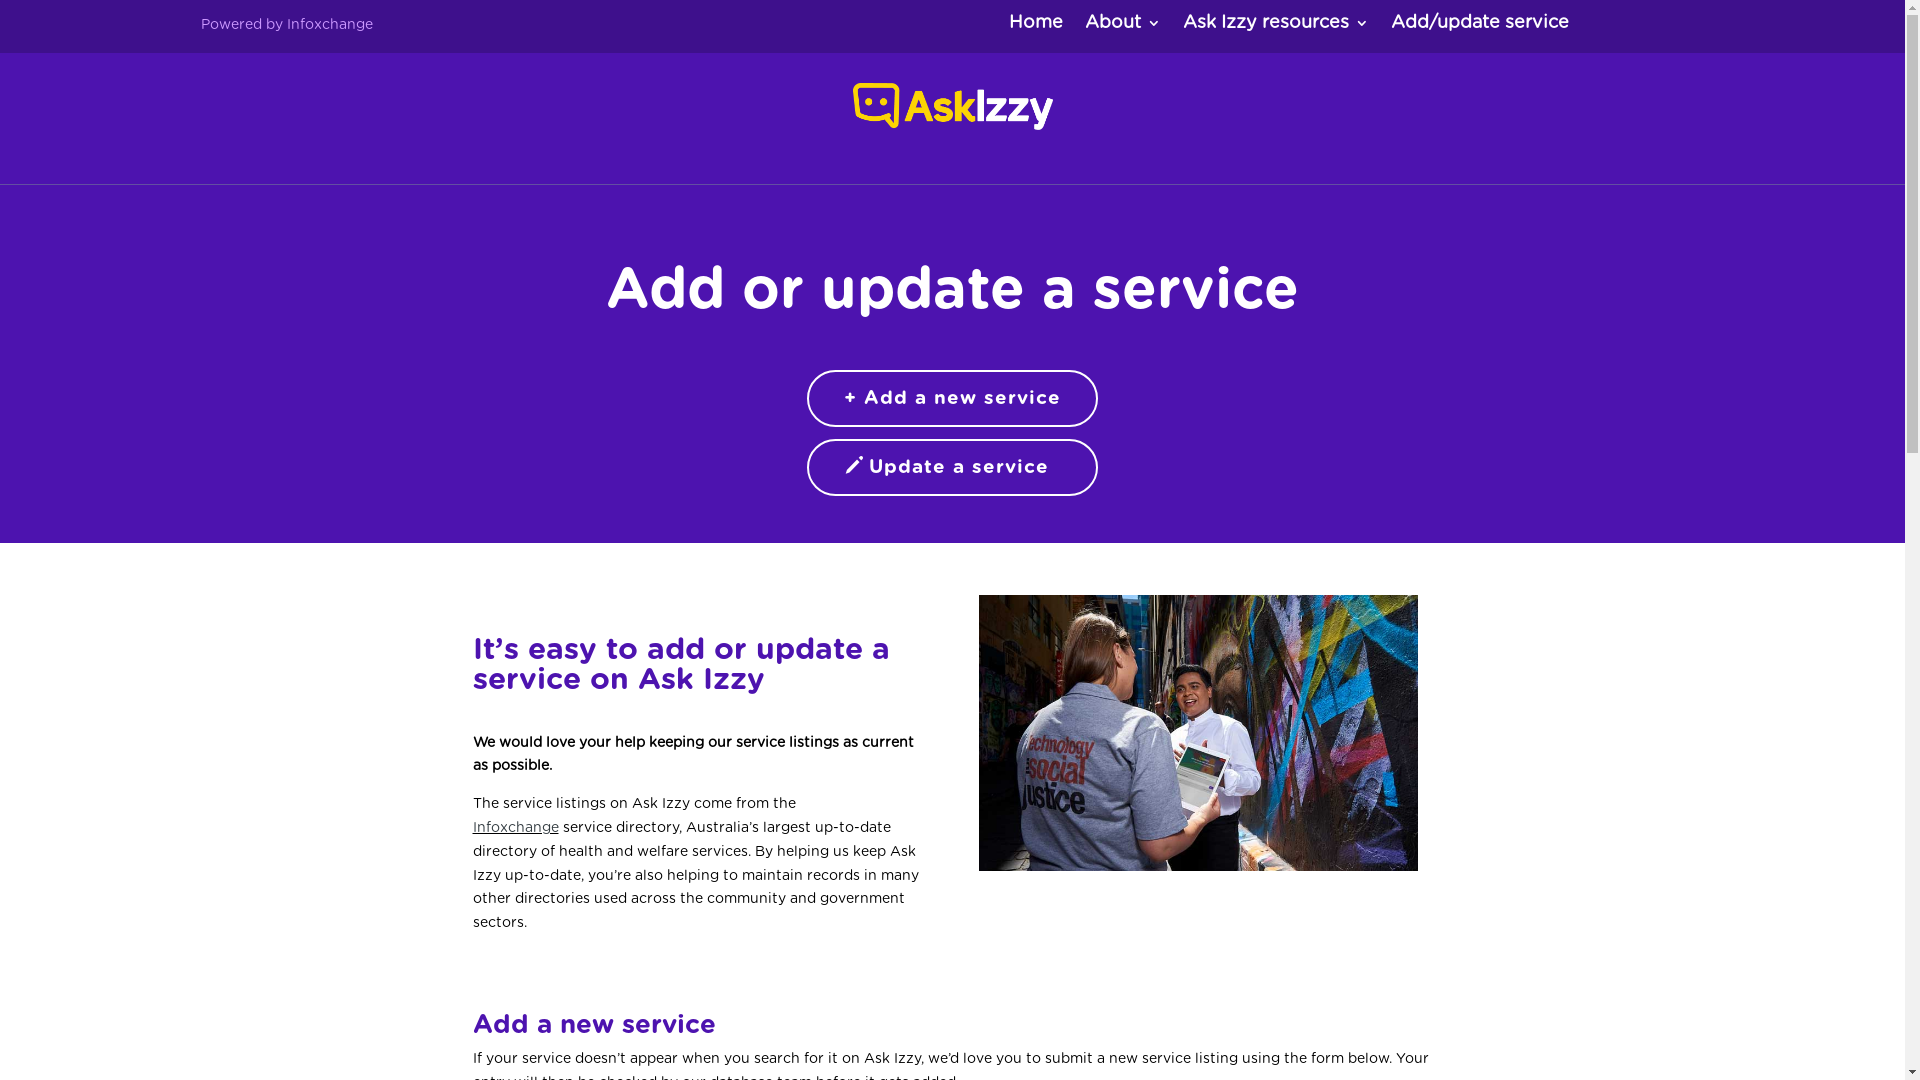 The image size is (1920, 1080). Describe the element at coordinates (1199, 733) in the screenshot. I see `Leena-and-Elvis` at that location.